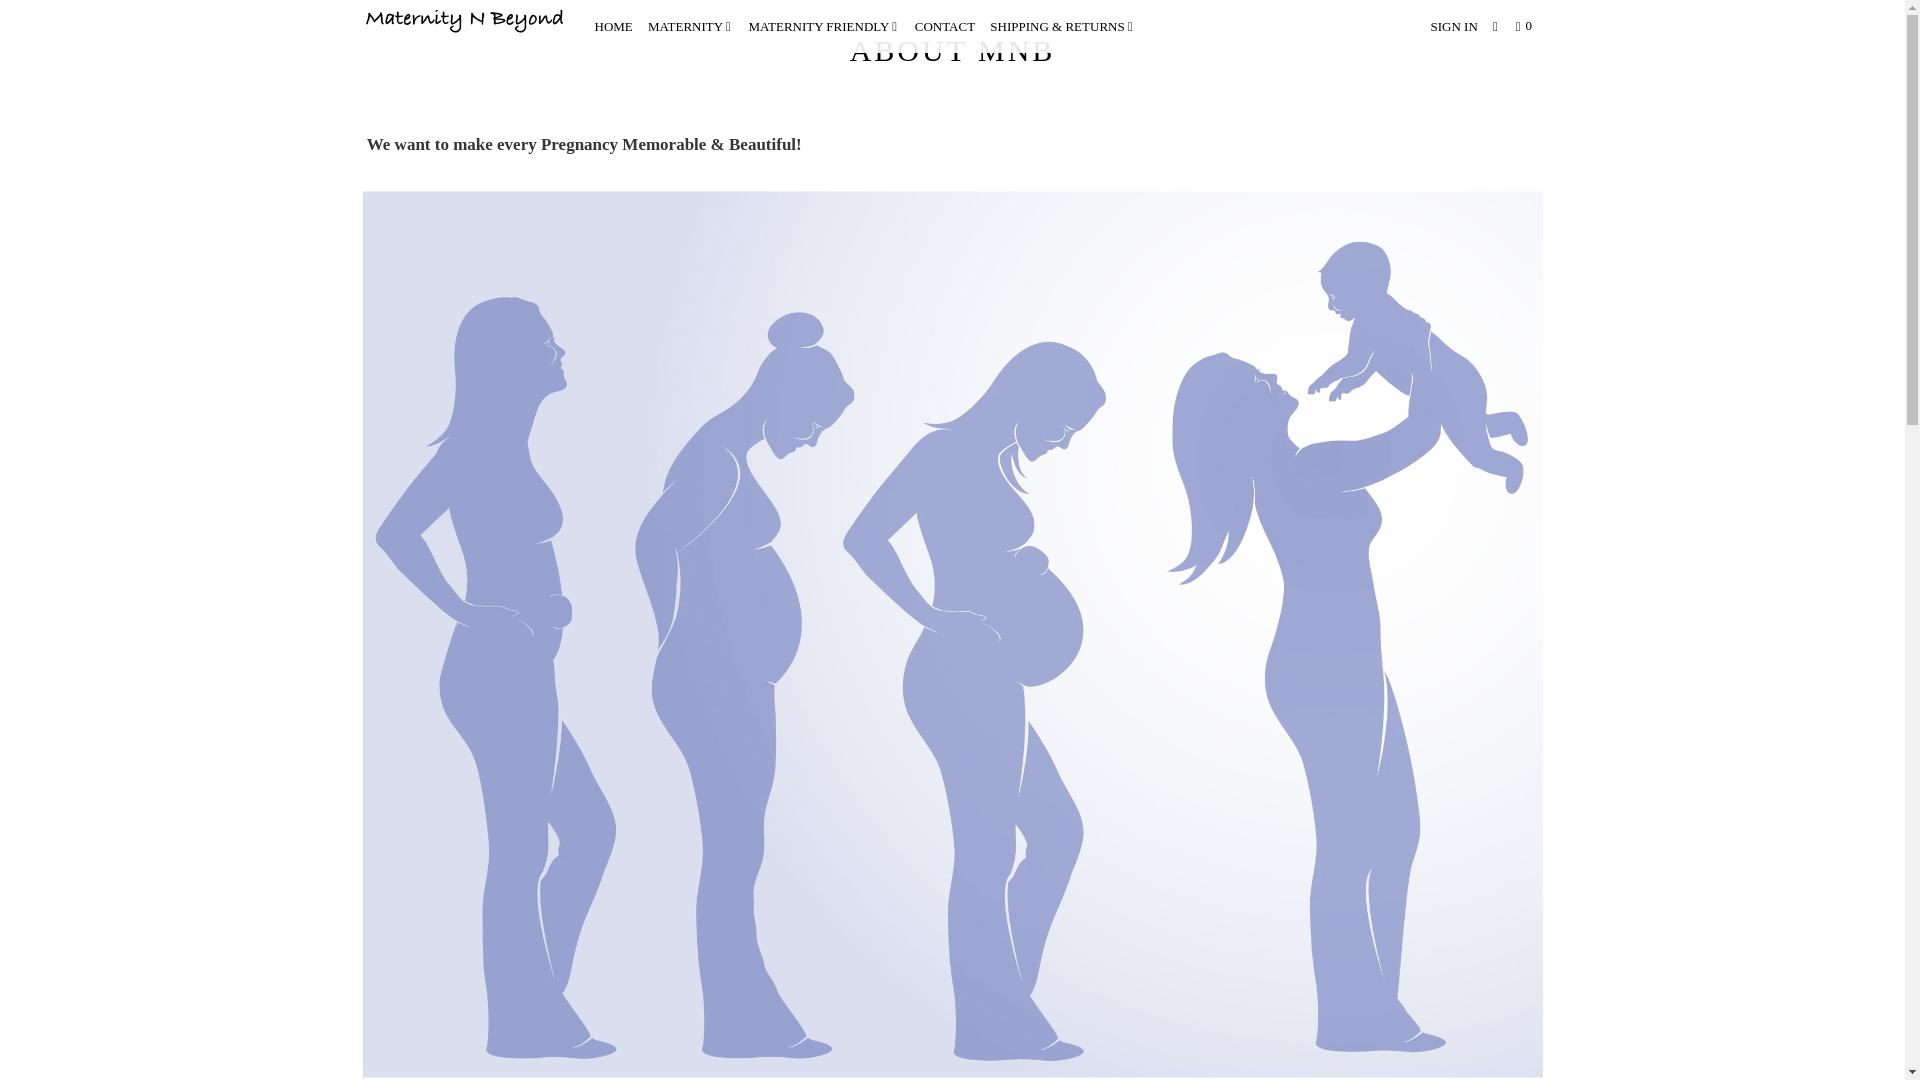  What do you see at coordinates (1453, 26) in the screenshot?
I see `SIGN IN` at bounding box center [1453, 26].